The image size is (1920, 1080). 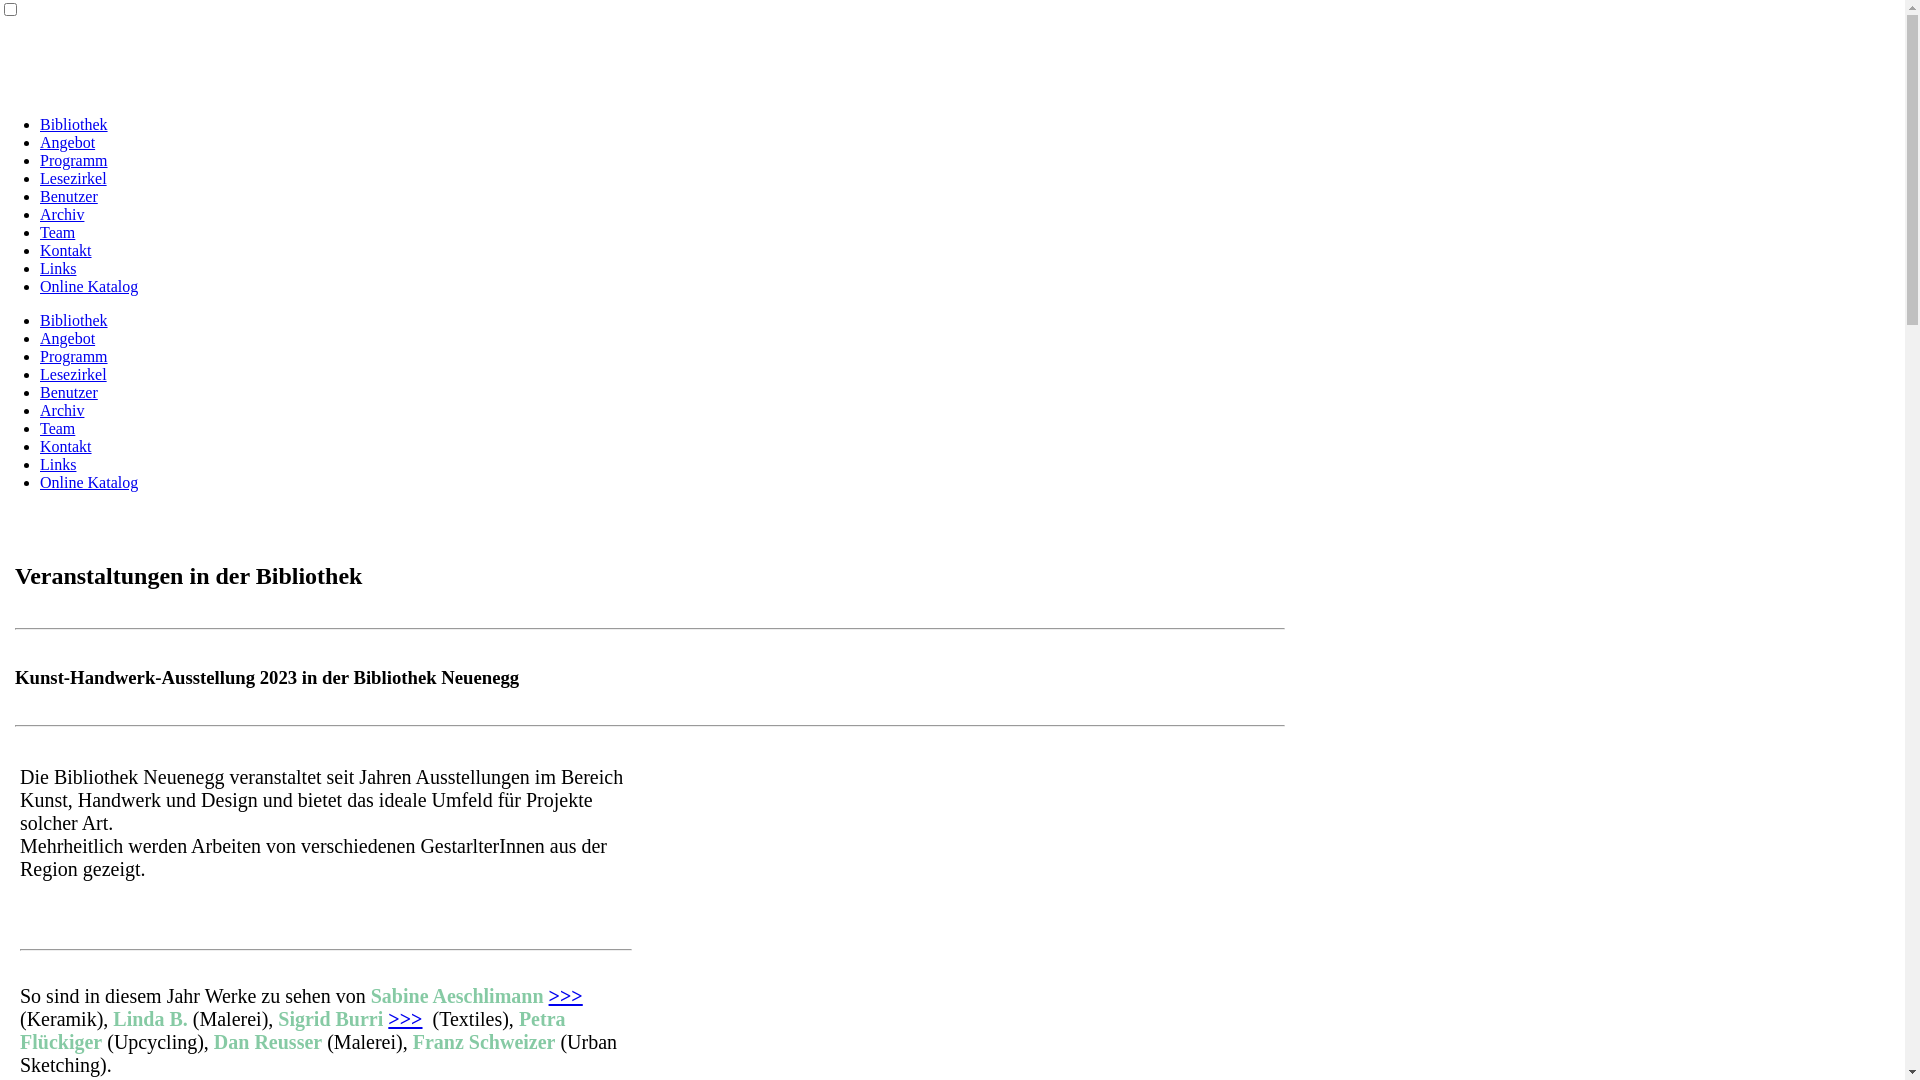 What do you see at coordinates (69, 196) in the screenshot?
I see `Benutzer` at bounding box center [69, 196].